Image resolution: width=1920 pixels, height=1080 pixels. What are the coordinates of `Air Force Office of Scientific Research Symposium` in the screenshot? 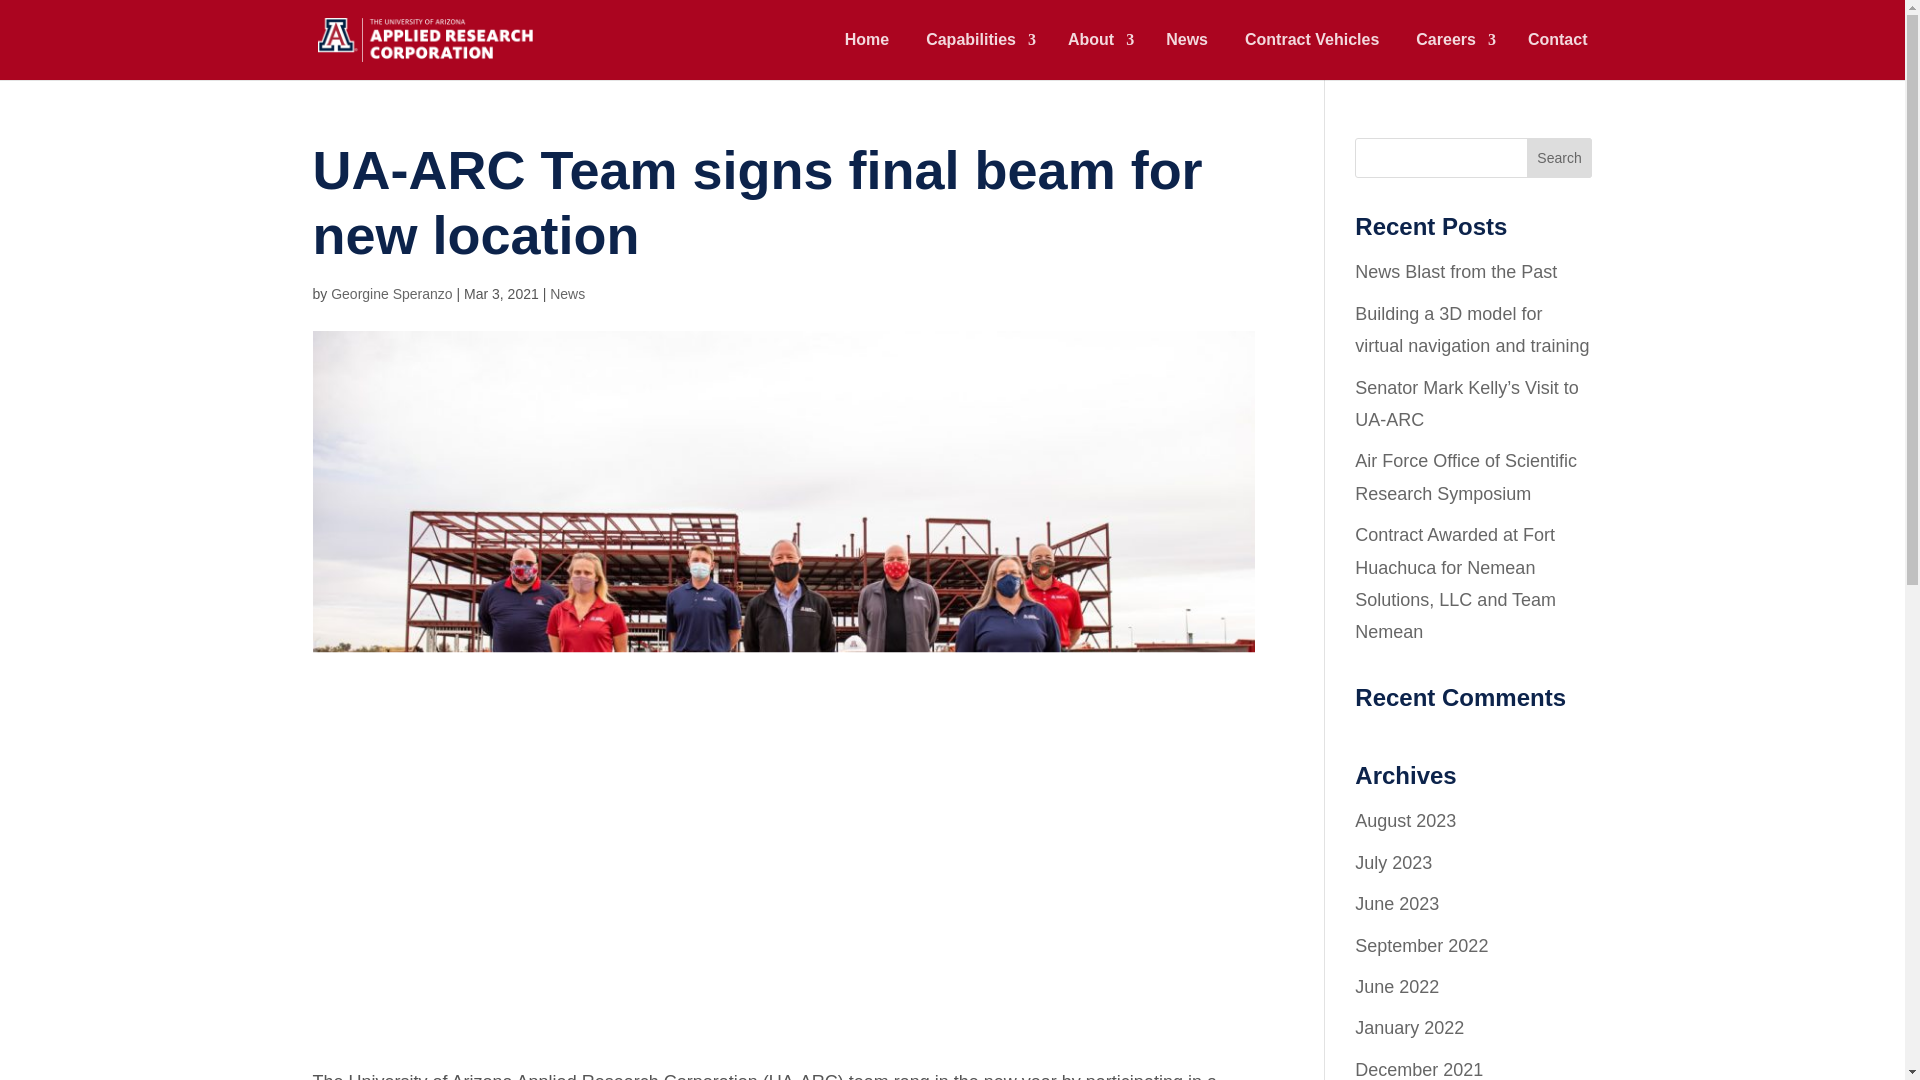 It's located at (1466, 477).